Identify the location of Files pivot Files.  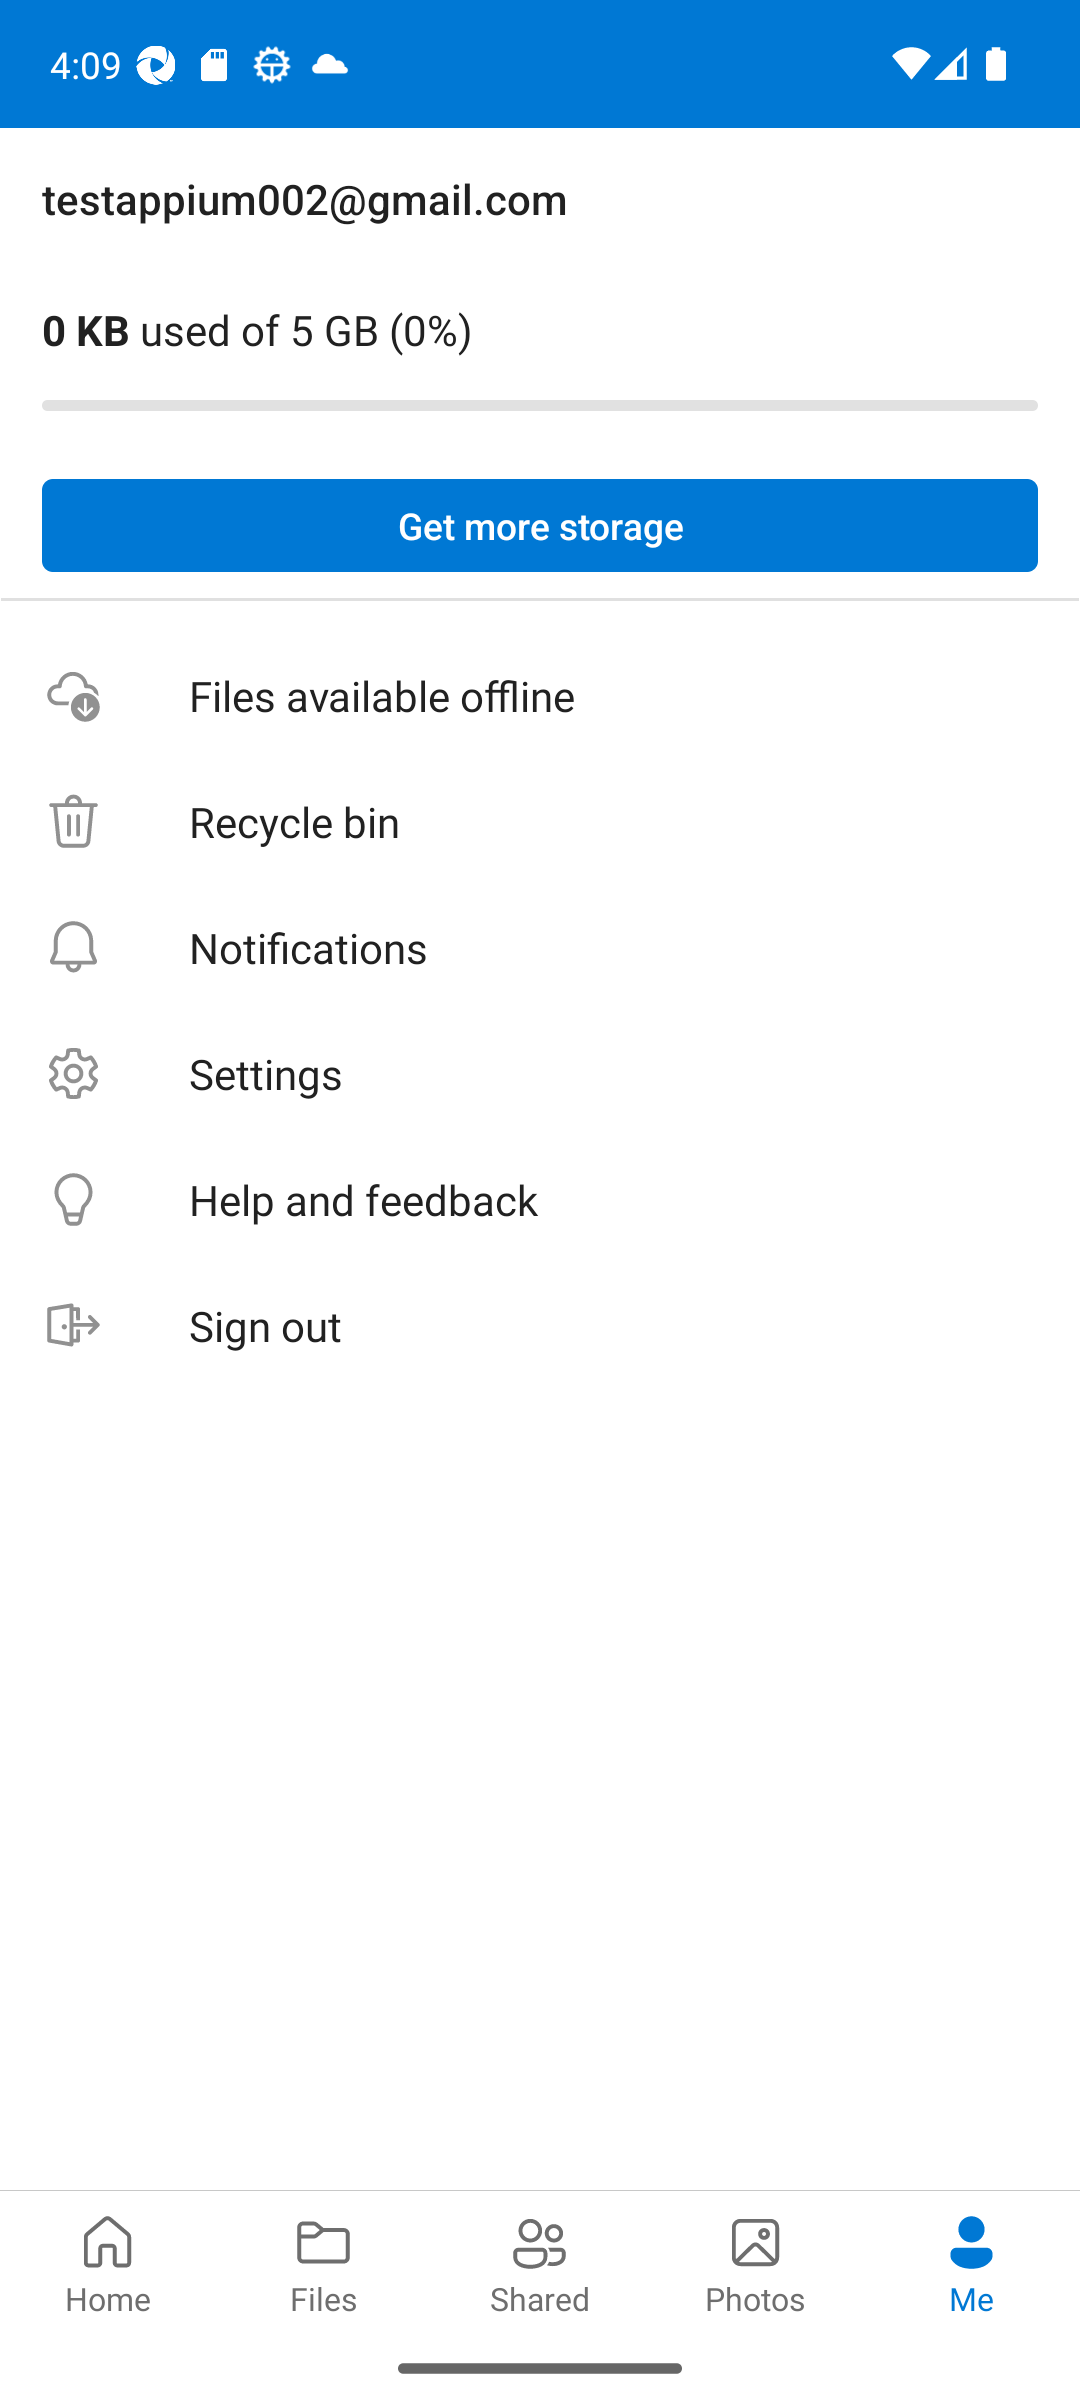
(324, 2262).